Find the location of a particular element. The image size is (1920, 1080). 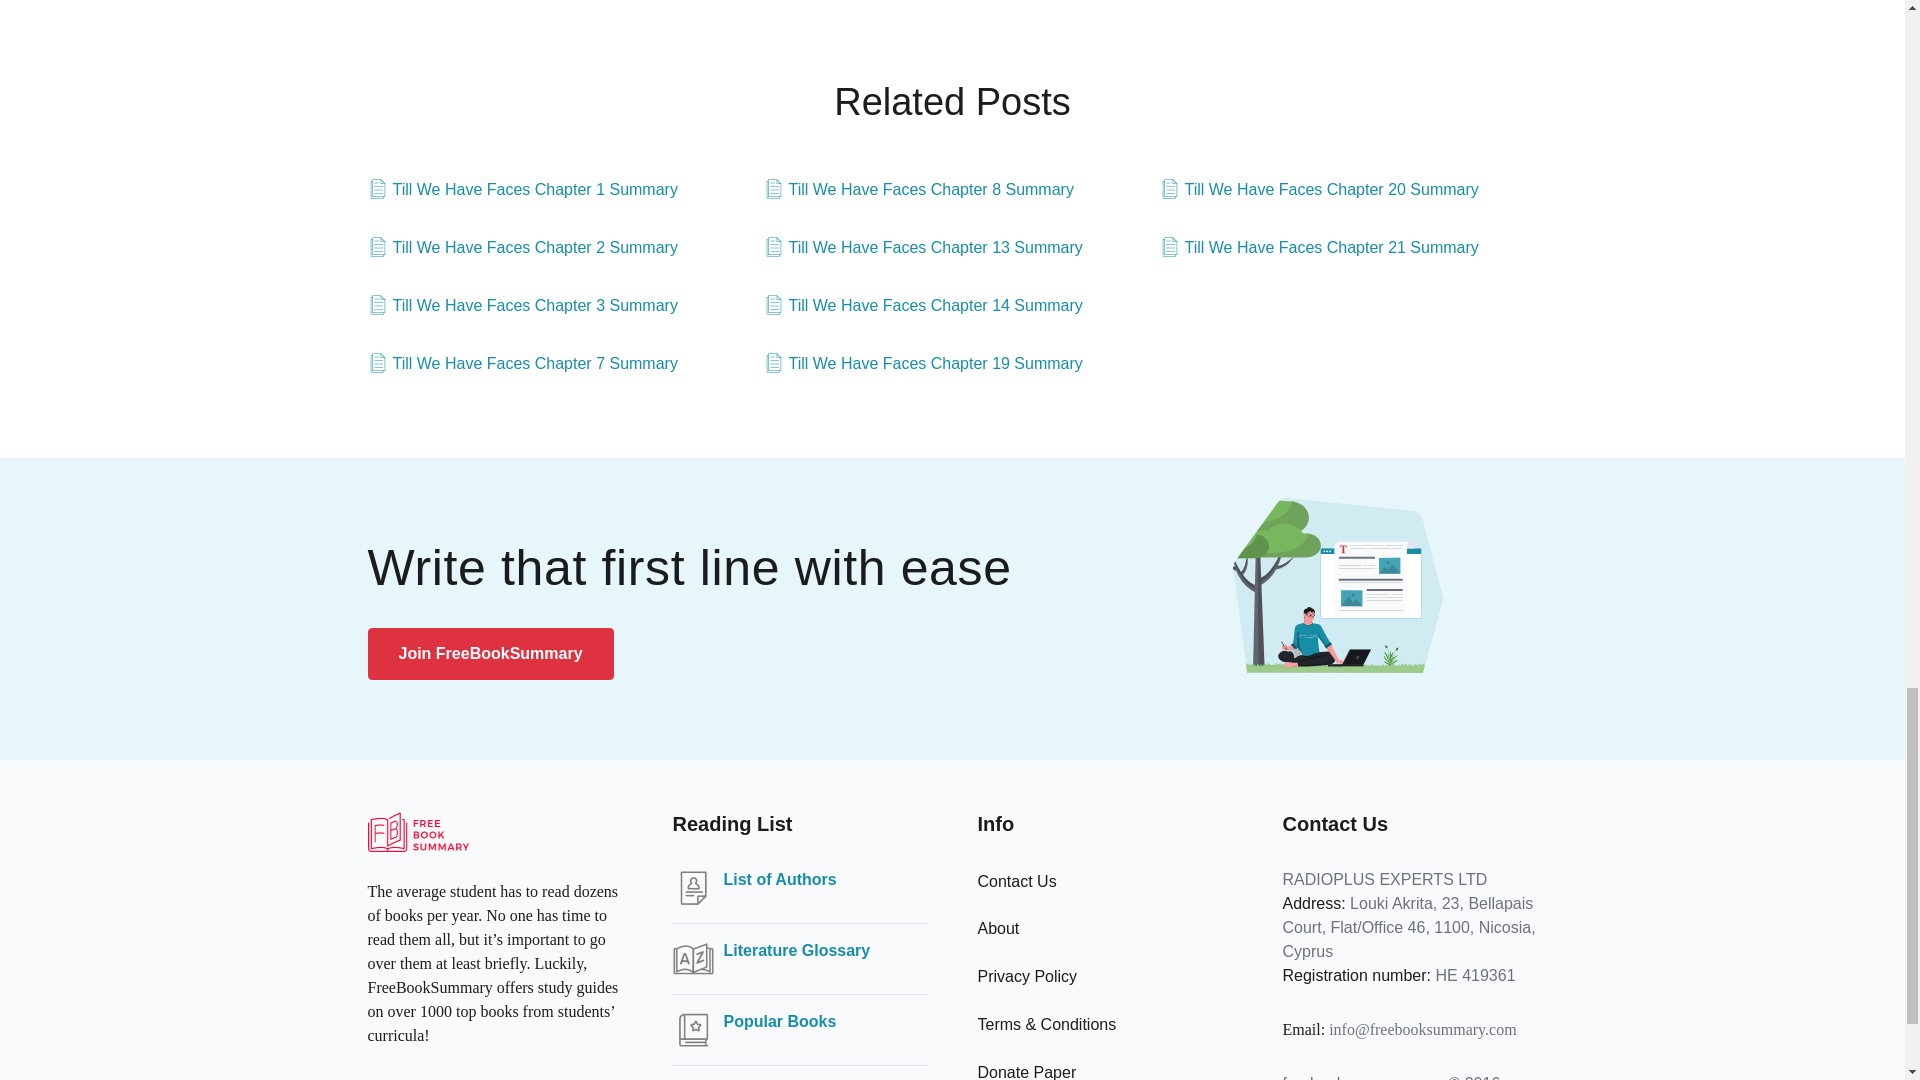

Till We Have Faces Chapter 13 Summary is located at coordinates (923, 248).